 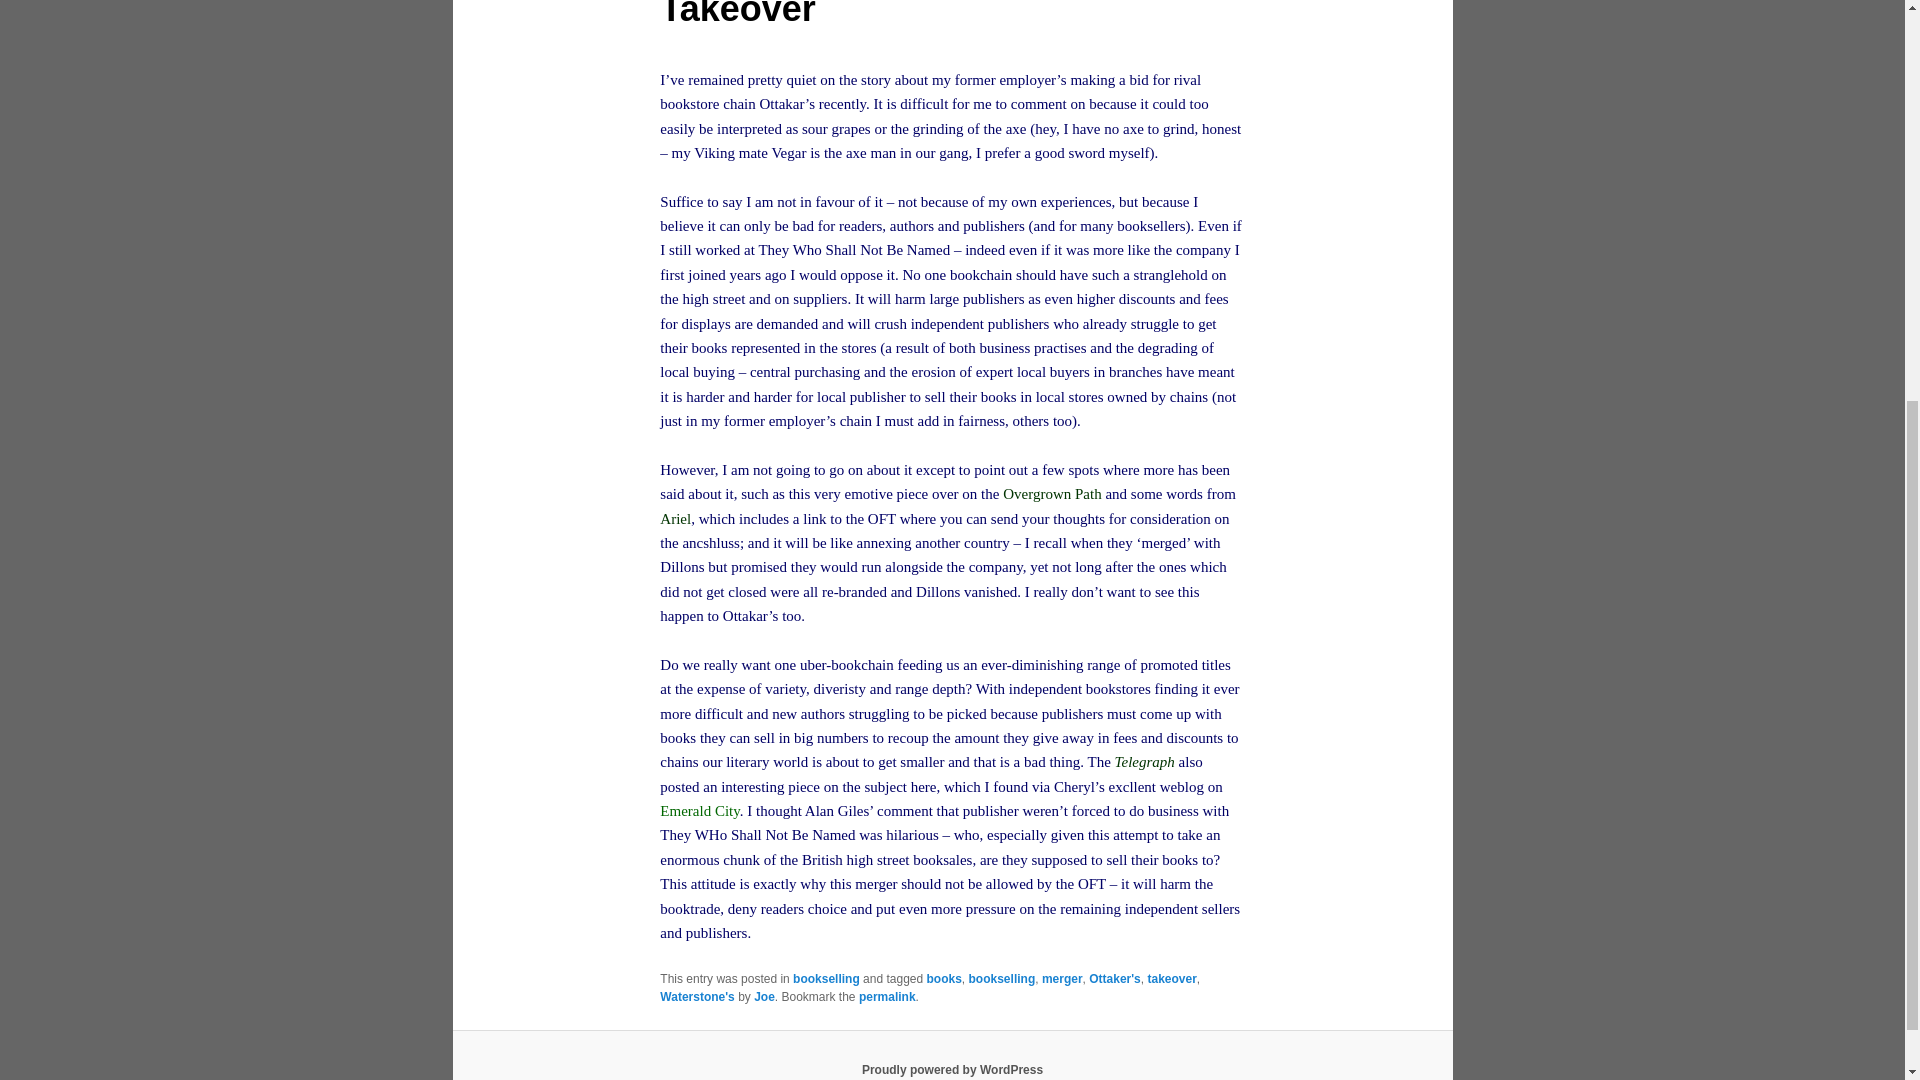 I want to click on Ottaker's, so click(x=1114, y=979).